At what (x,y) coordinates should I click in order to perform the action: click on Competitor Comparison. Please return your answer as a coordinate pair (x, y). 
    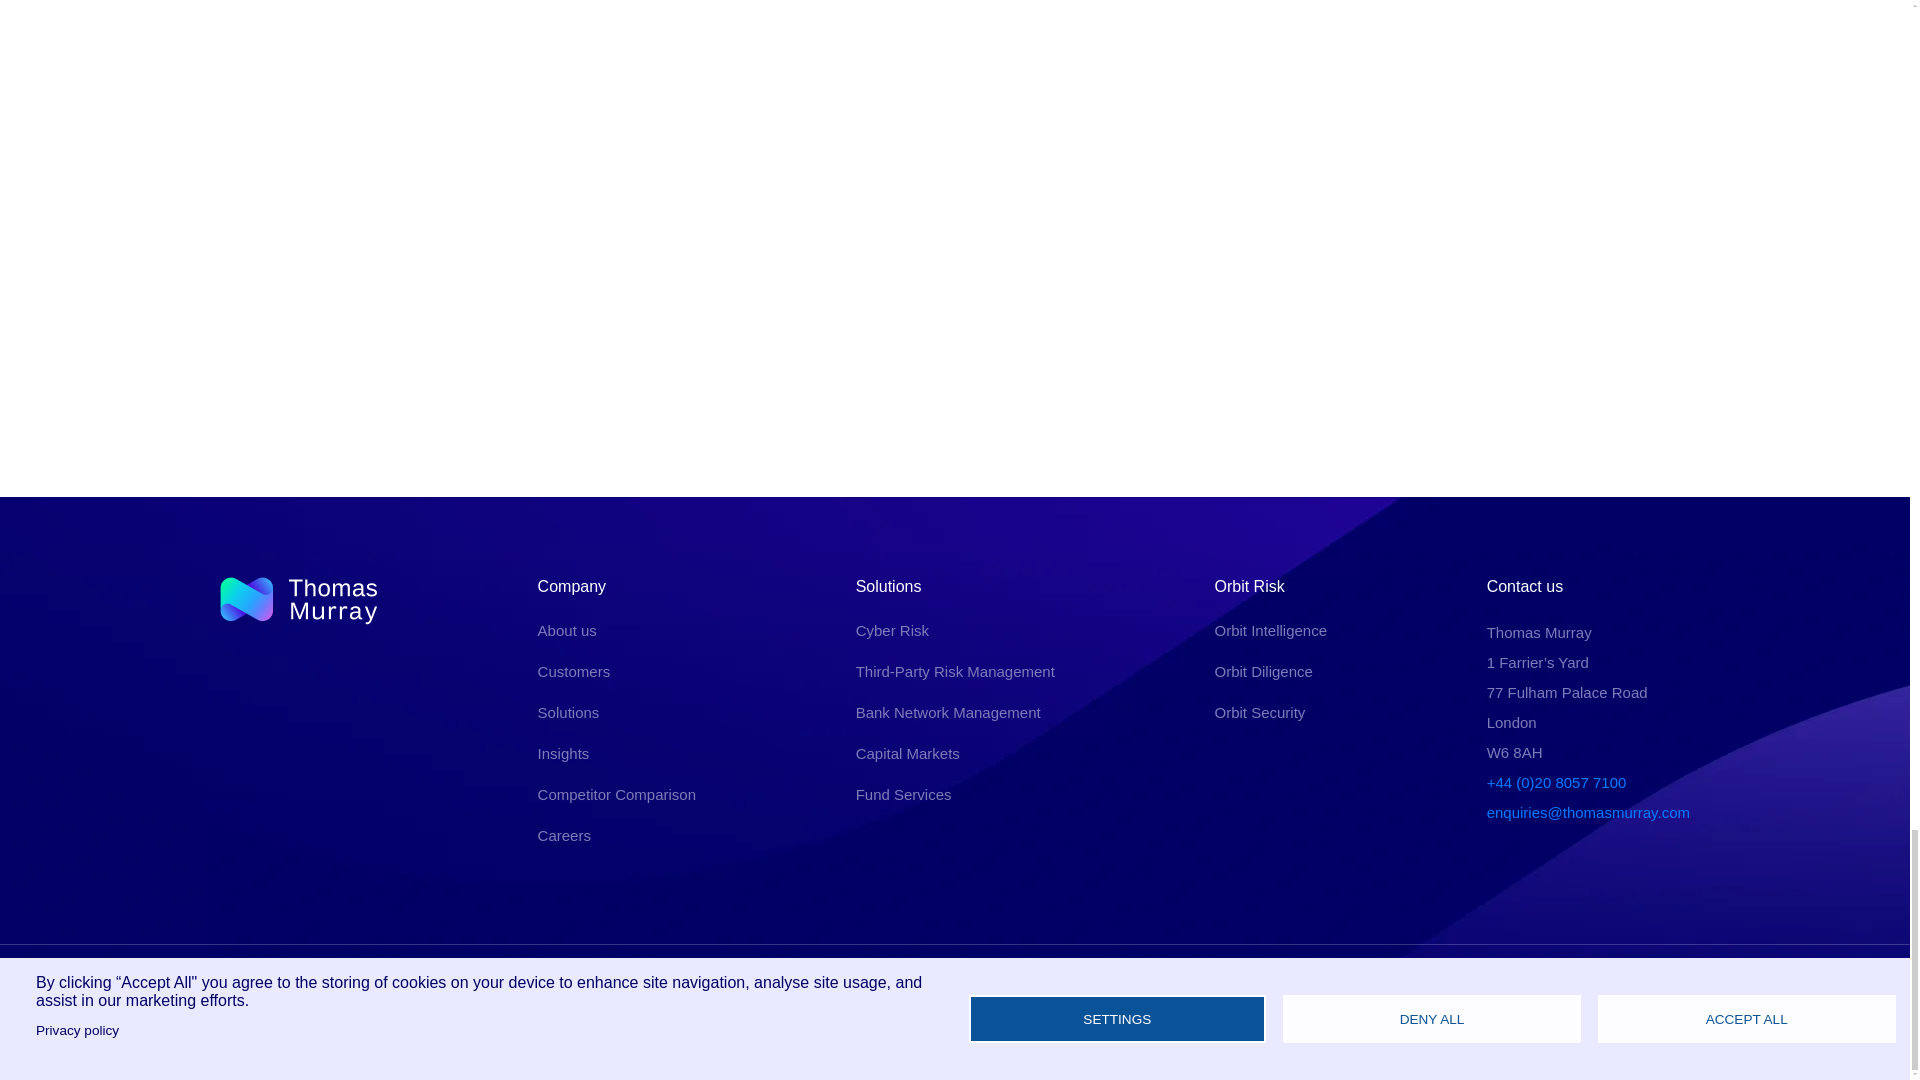
    Looking at the image, I should click on (616, 794).